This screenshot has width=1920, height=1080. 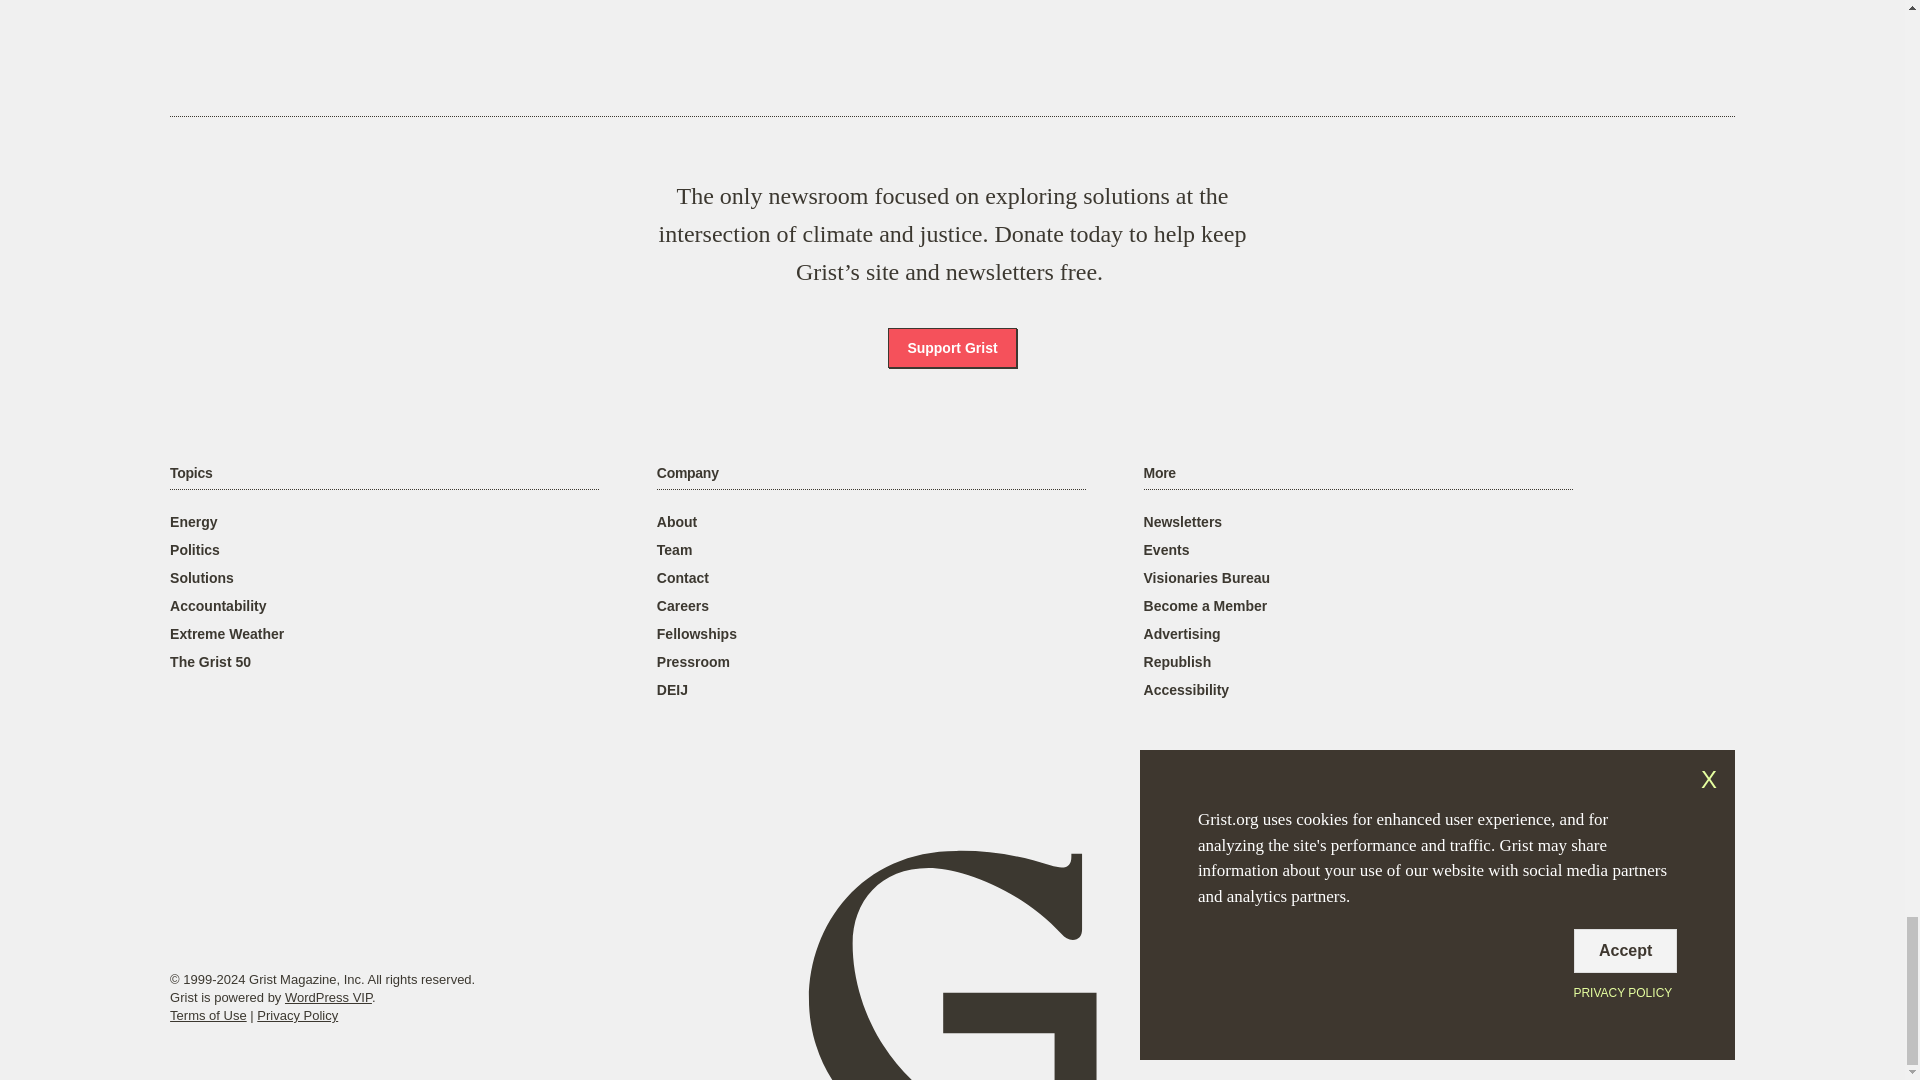 I want to click on Topics, so click(x=190, y=473).